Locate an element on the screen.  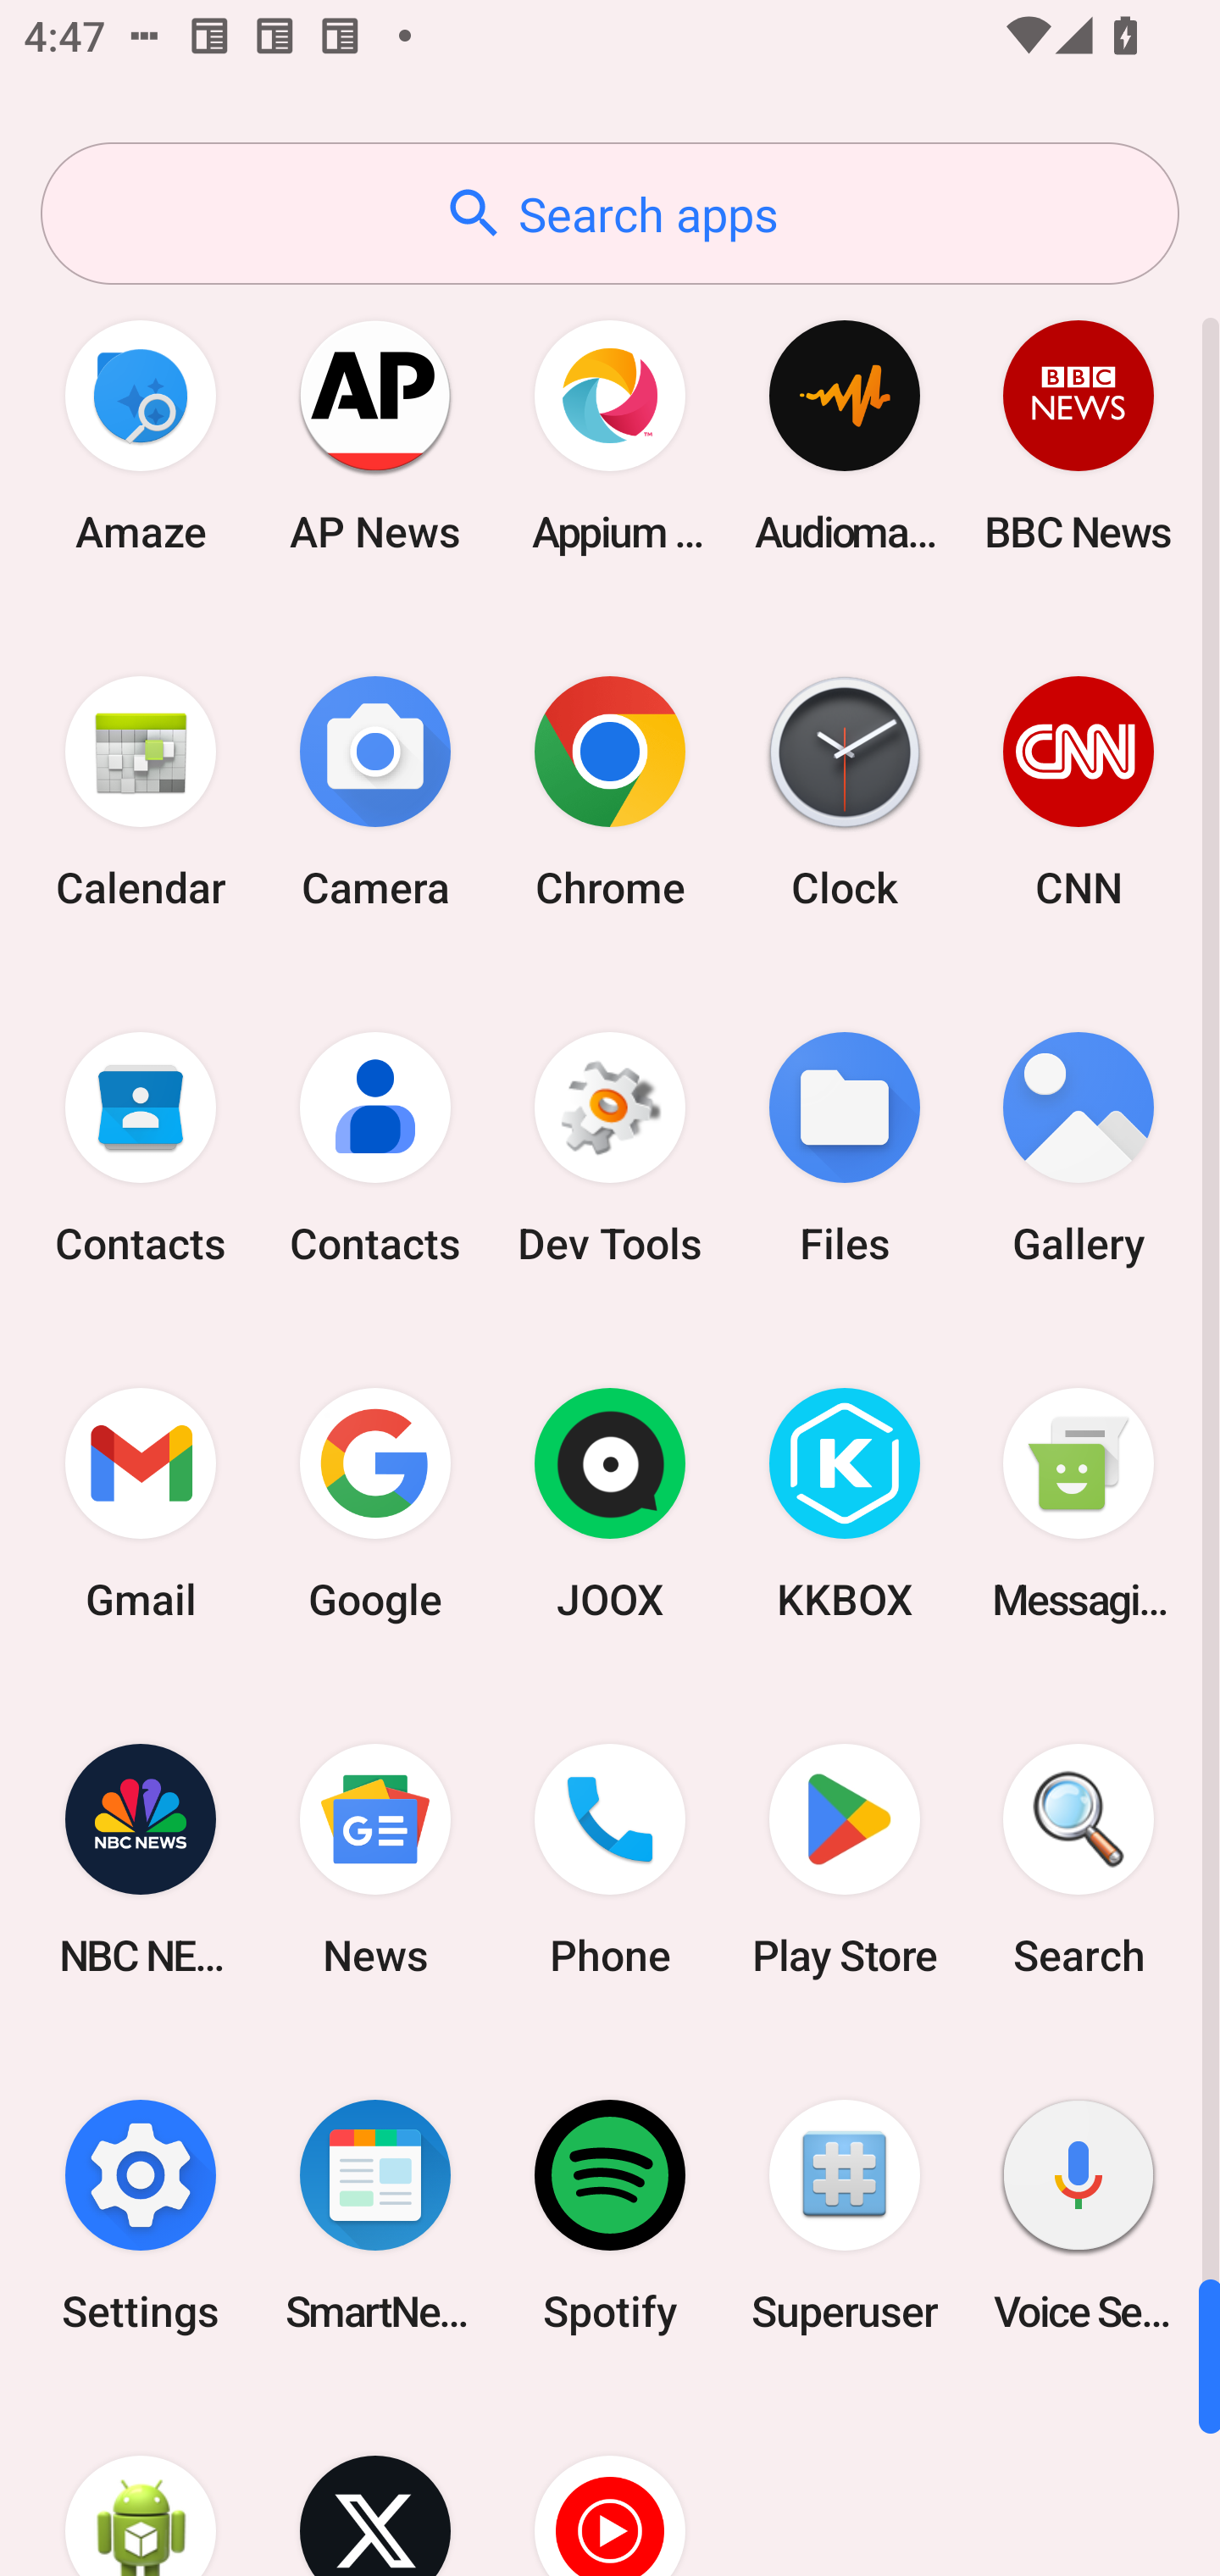
NBC NEWS is located at coordinates (141, 1859).